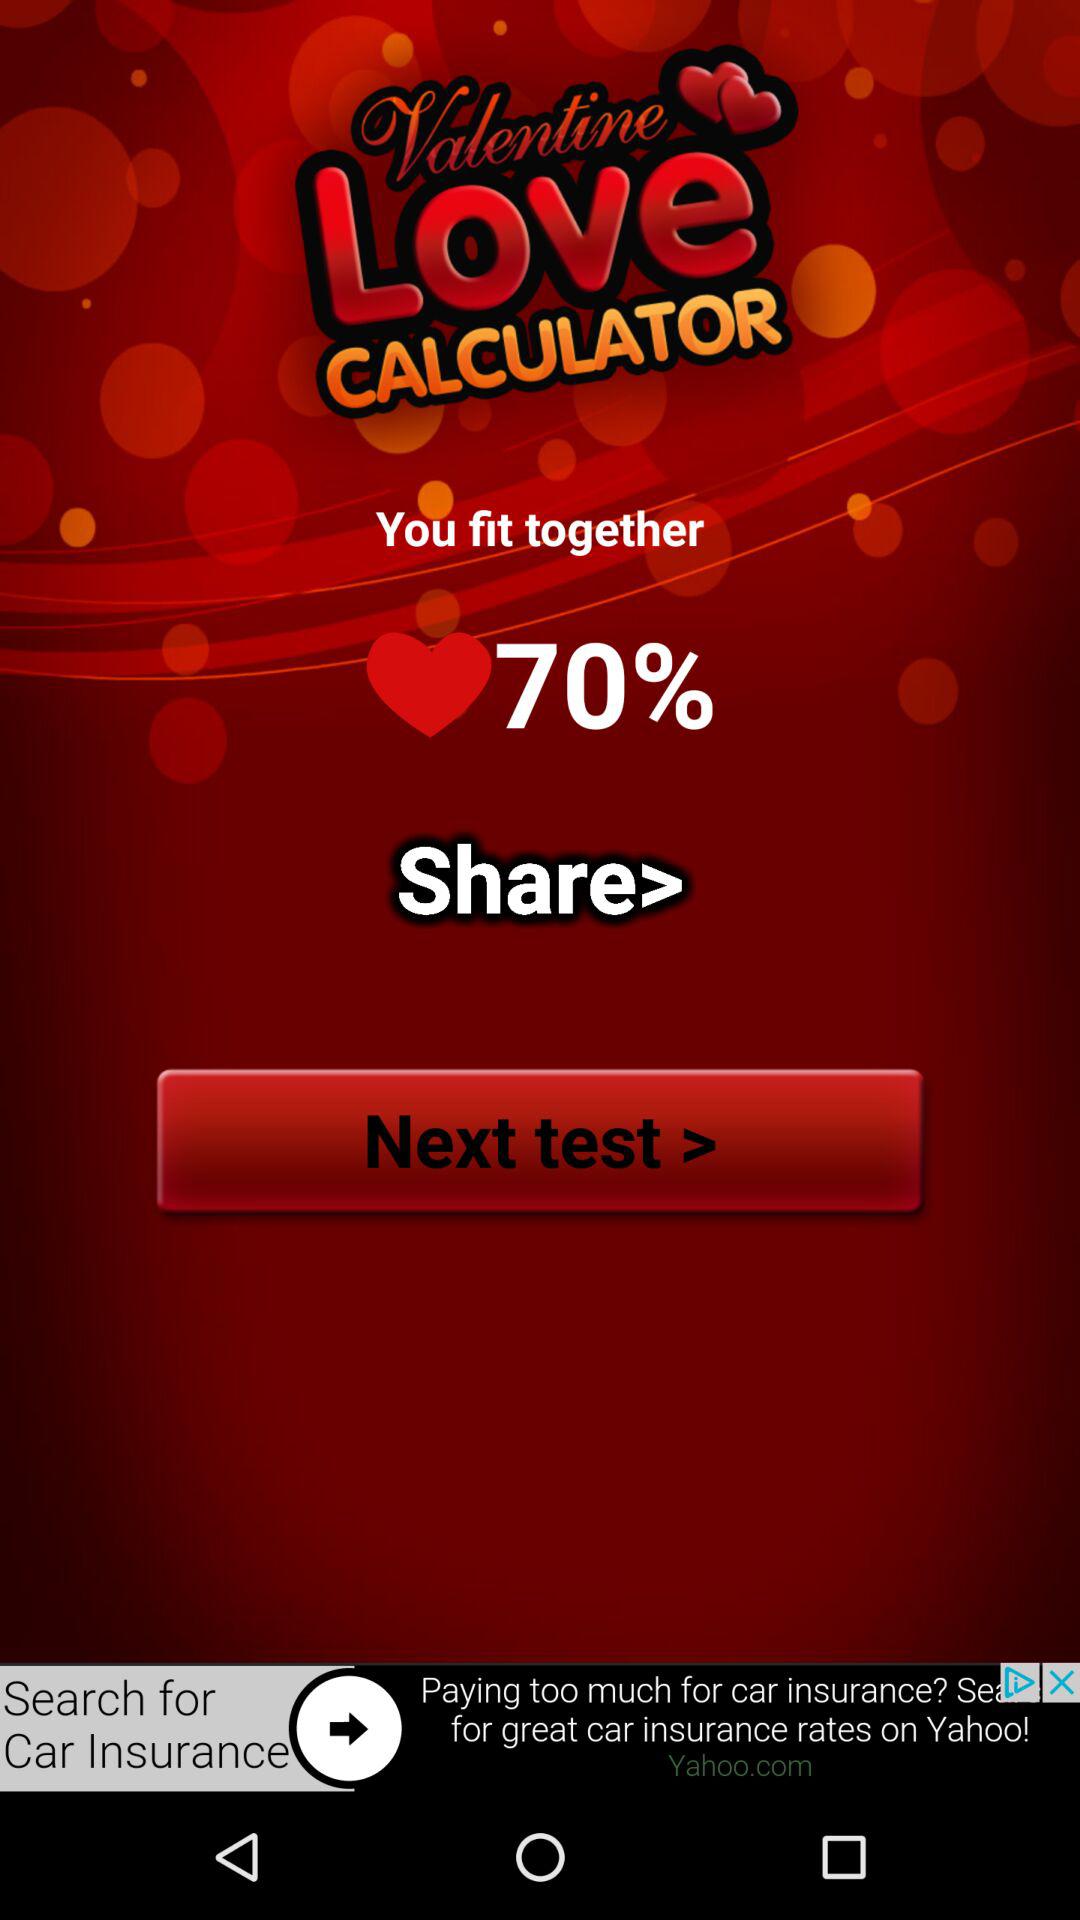 The height and width of the screenshot is (1920, 1080). Describe the element at coordinates (540, 1728) in the screenshot. I see `open the advertisement` at that location.